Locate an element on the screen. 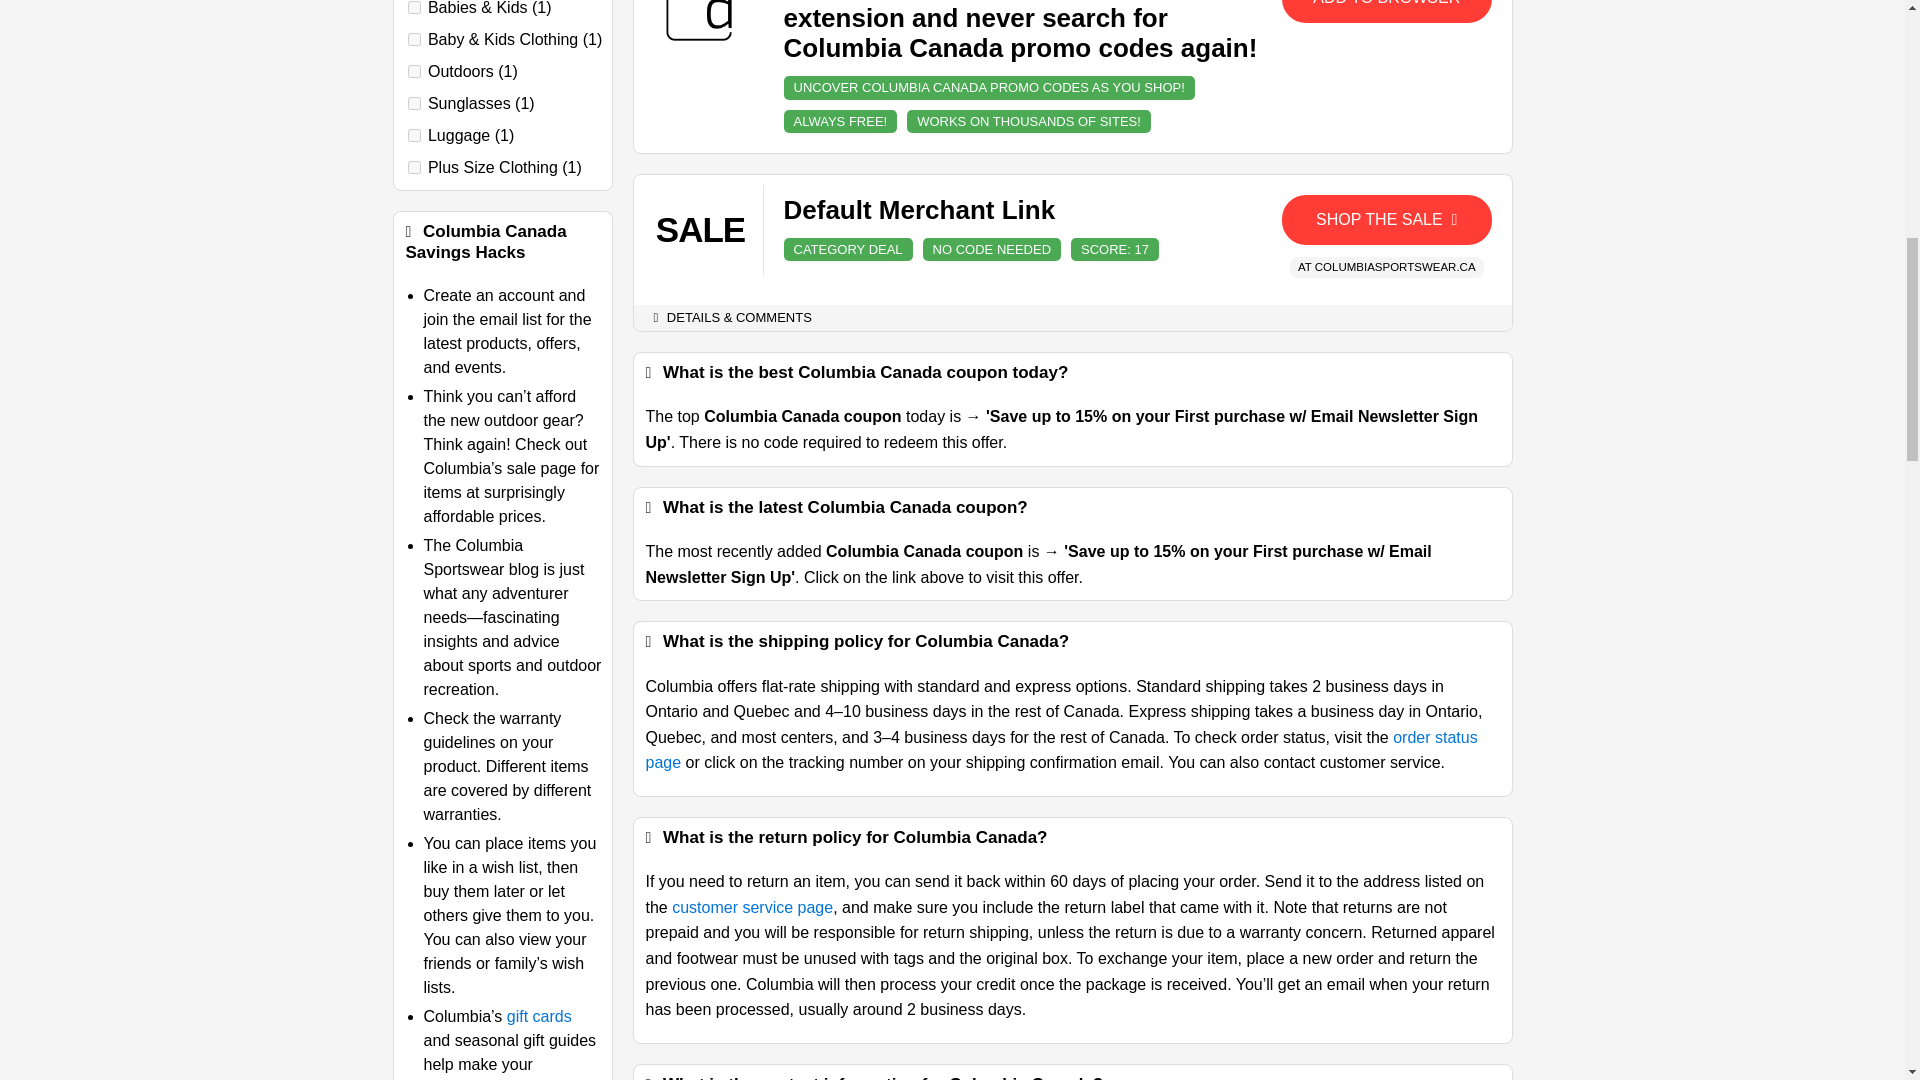 This screenshot has width=1920, height=1080. Click to open site is located at coordinates (1386, 220).